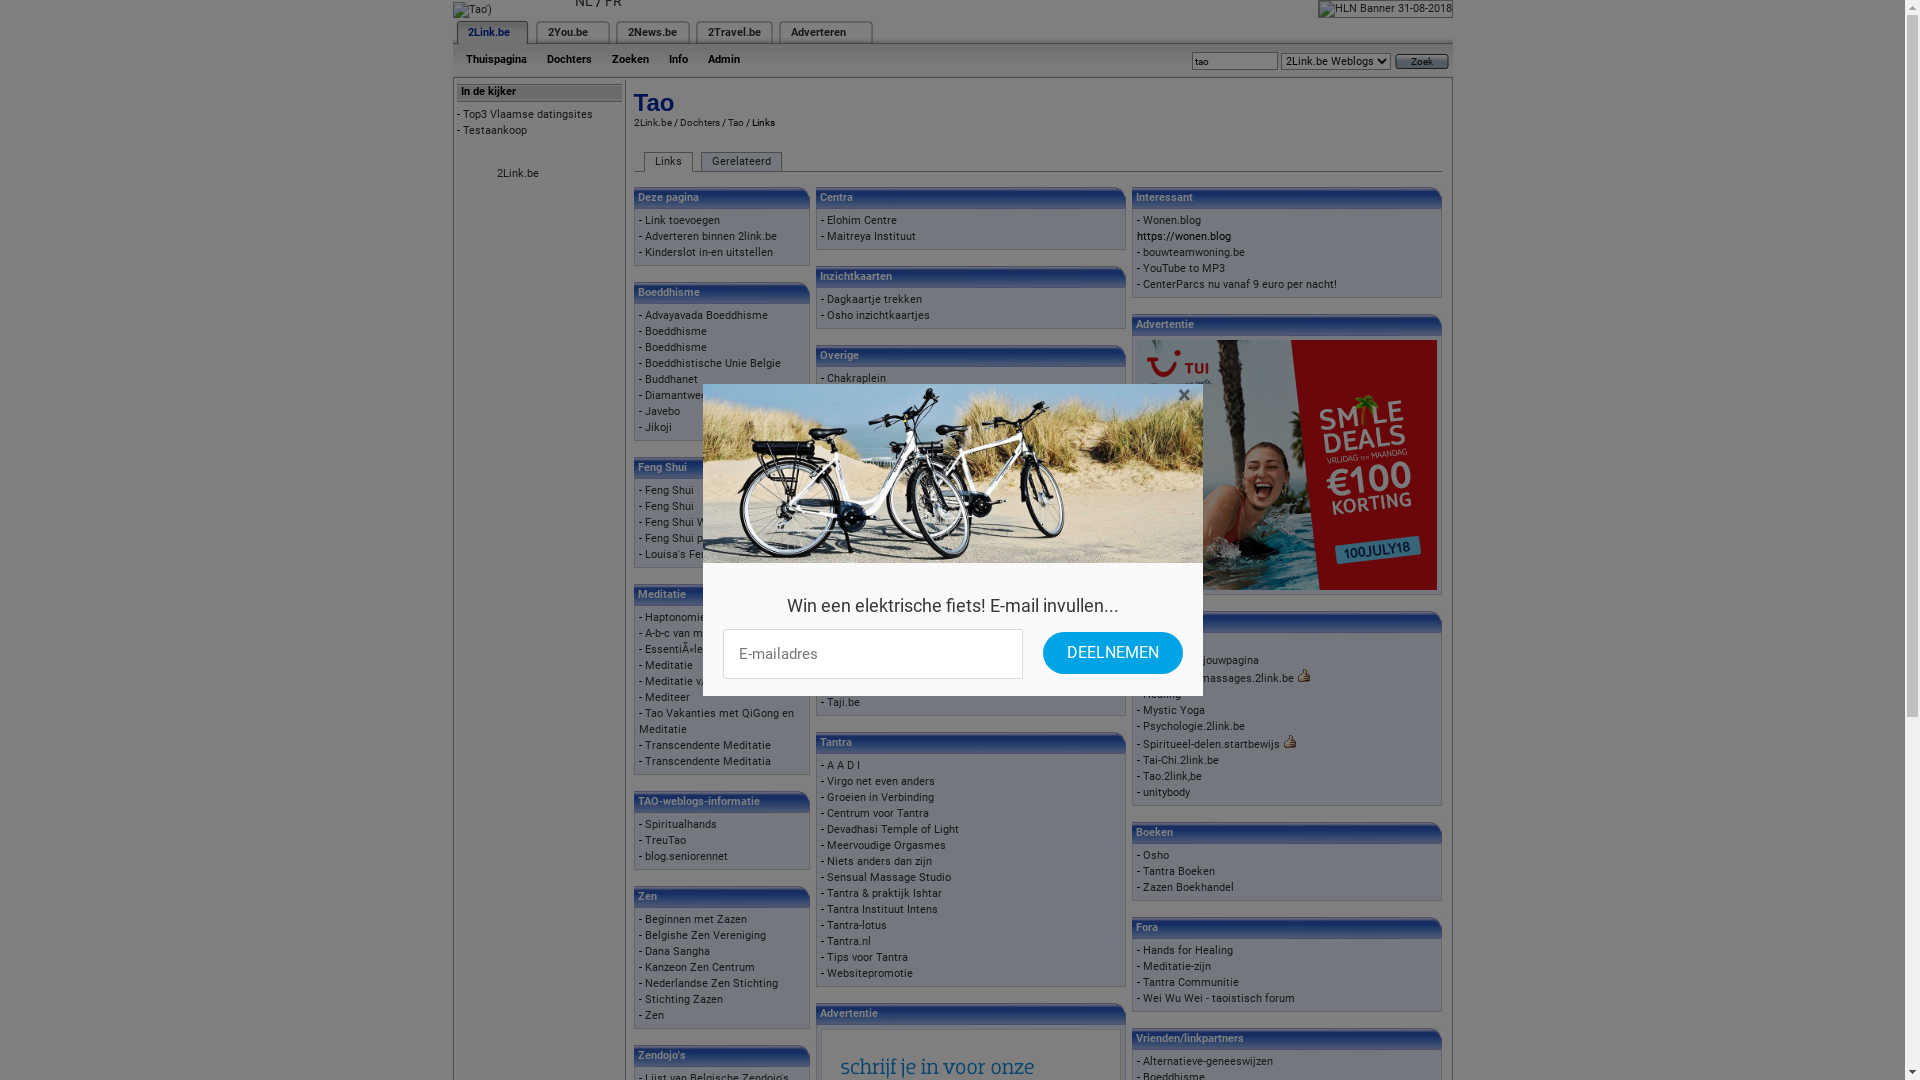 This screenshot has height=1080, width=1920. I want to click on De Zachte Kracht, so click(870, 638).